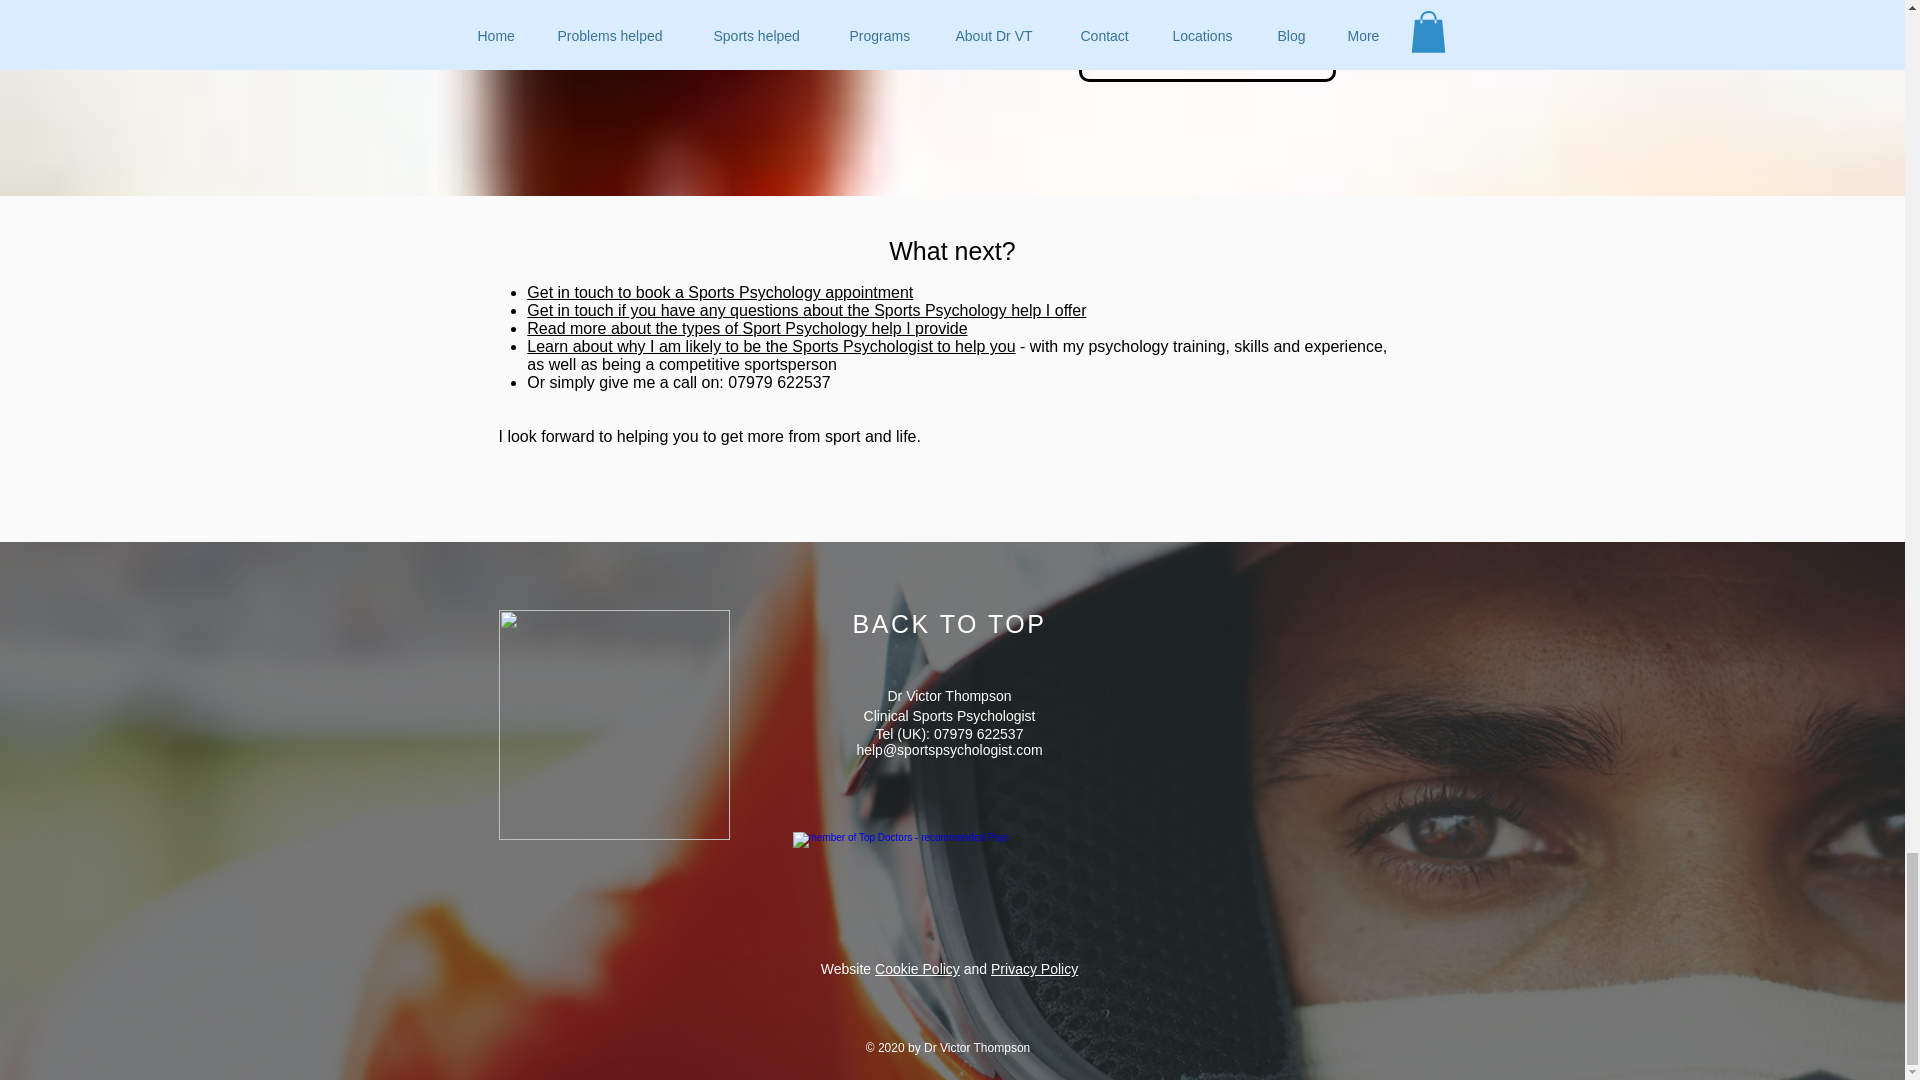 This screenshot has width=1920, height=1080. What do you see at coordinates (720, 292) in the screenshot?
I see `Get in touch to book a Sports Psychology appointment` at bounding box center [720, 292].